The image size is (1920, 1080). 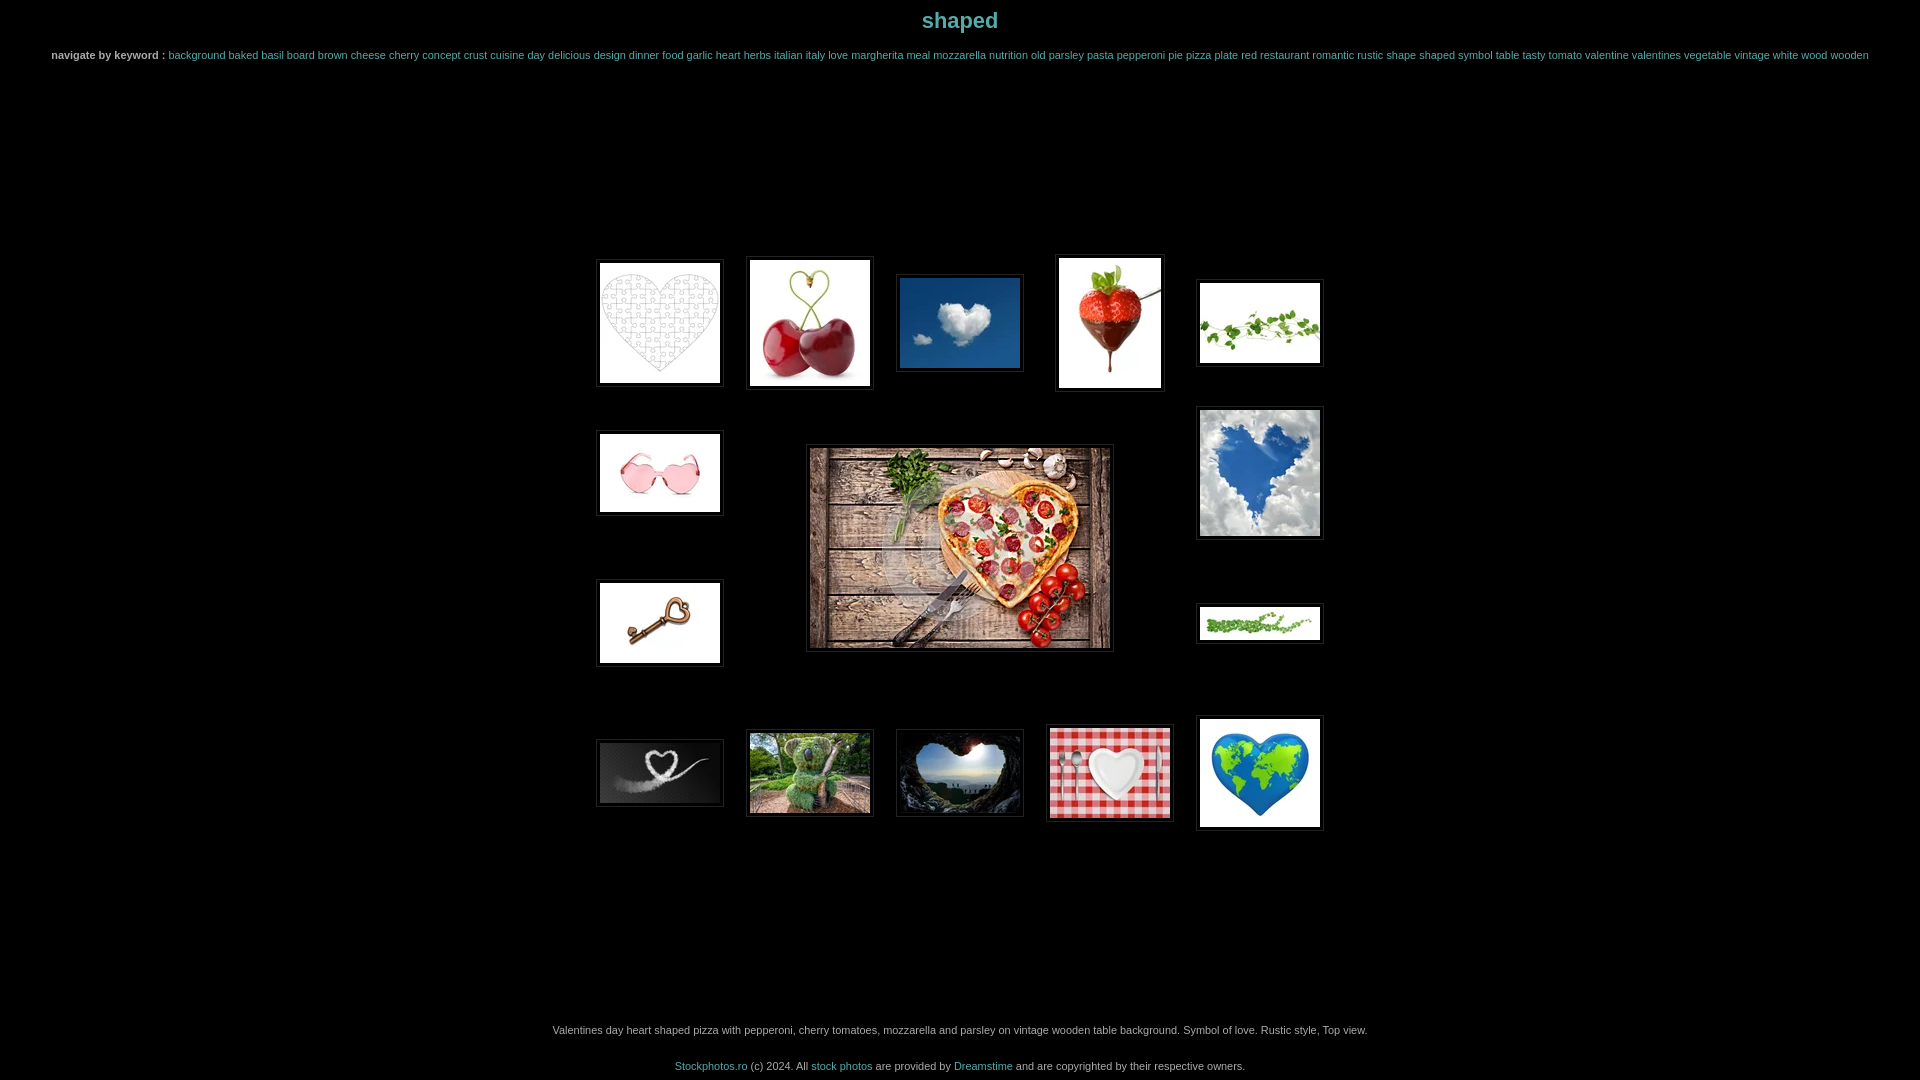 I want to click on delicious, so click(x=569, y=54).